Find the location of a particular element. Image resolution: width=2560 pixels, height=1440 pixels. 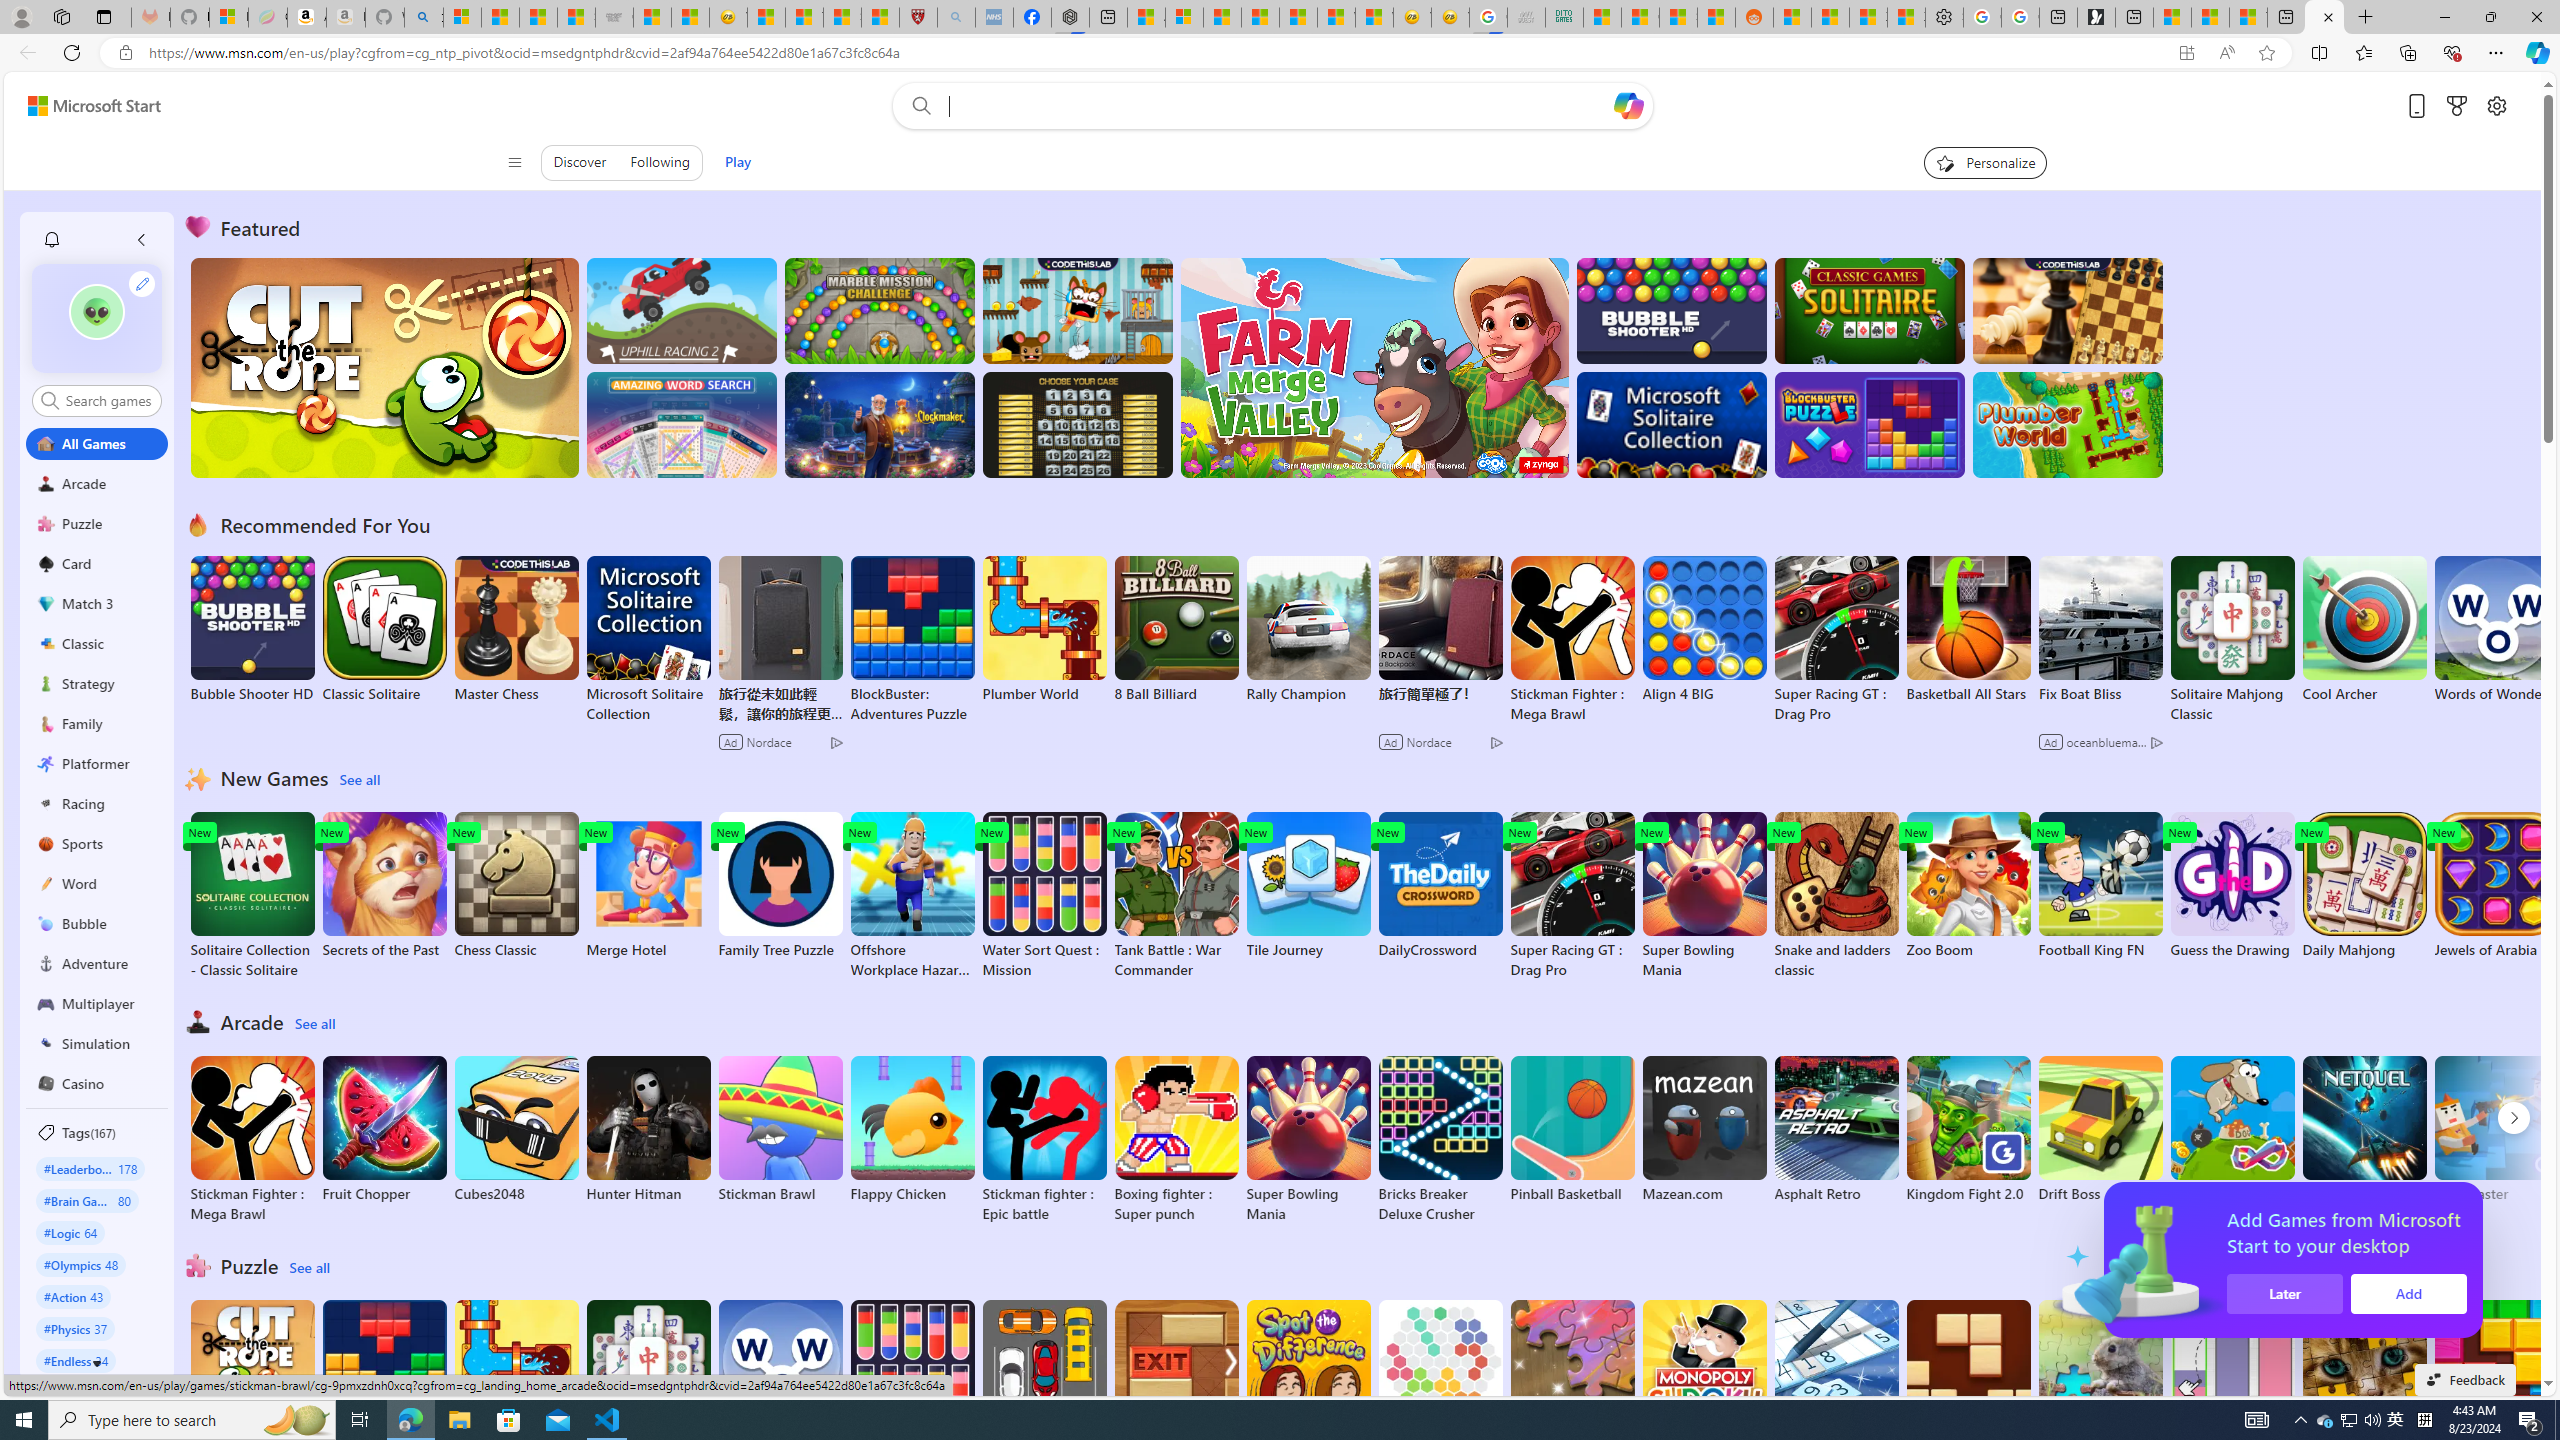

Arcade next page is located at coordinates (2512, 1118).